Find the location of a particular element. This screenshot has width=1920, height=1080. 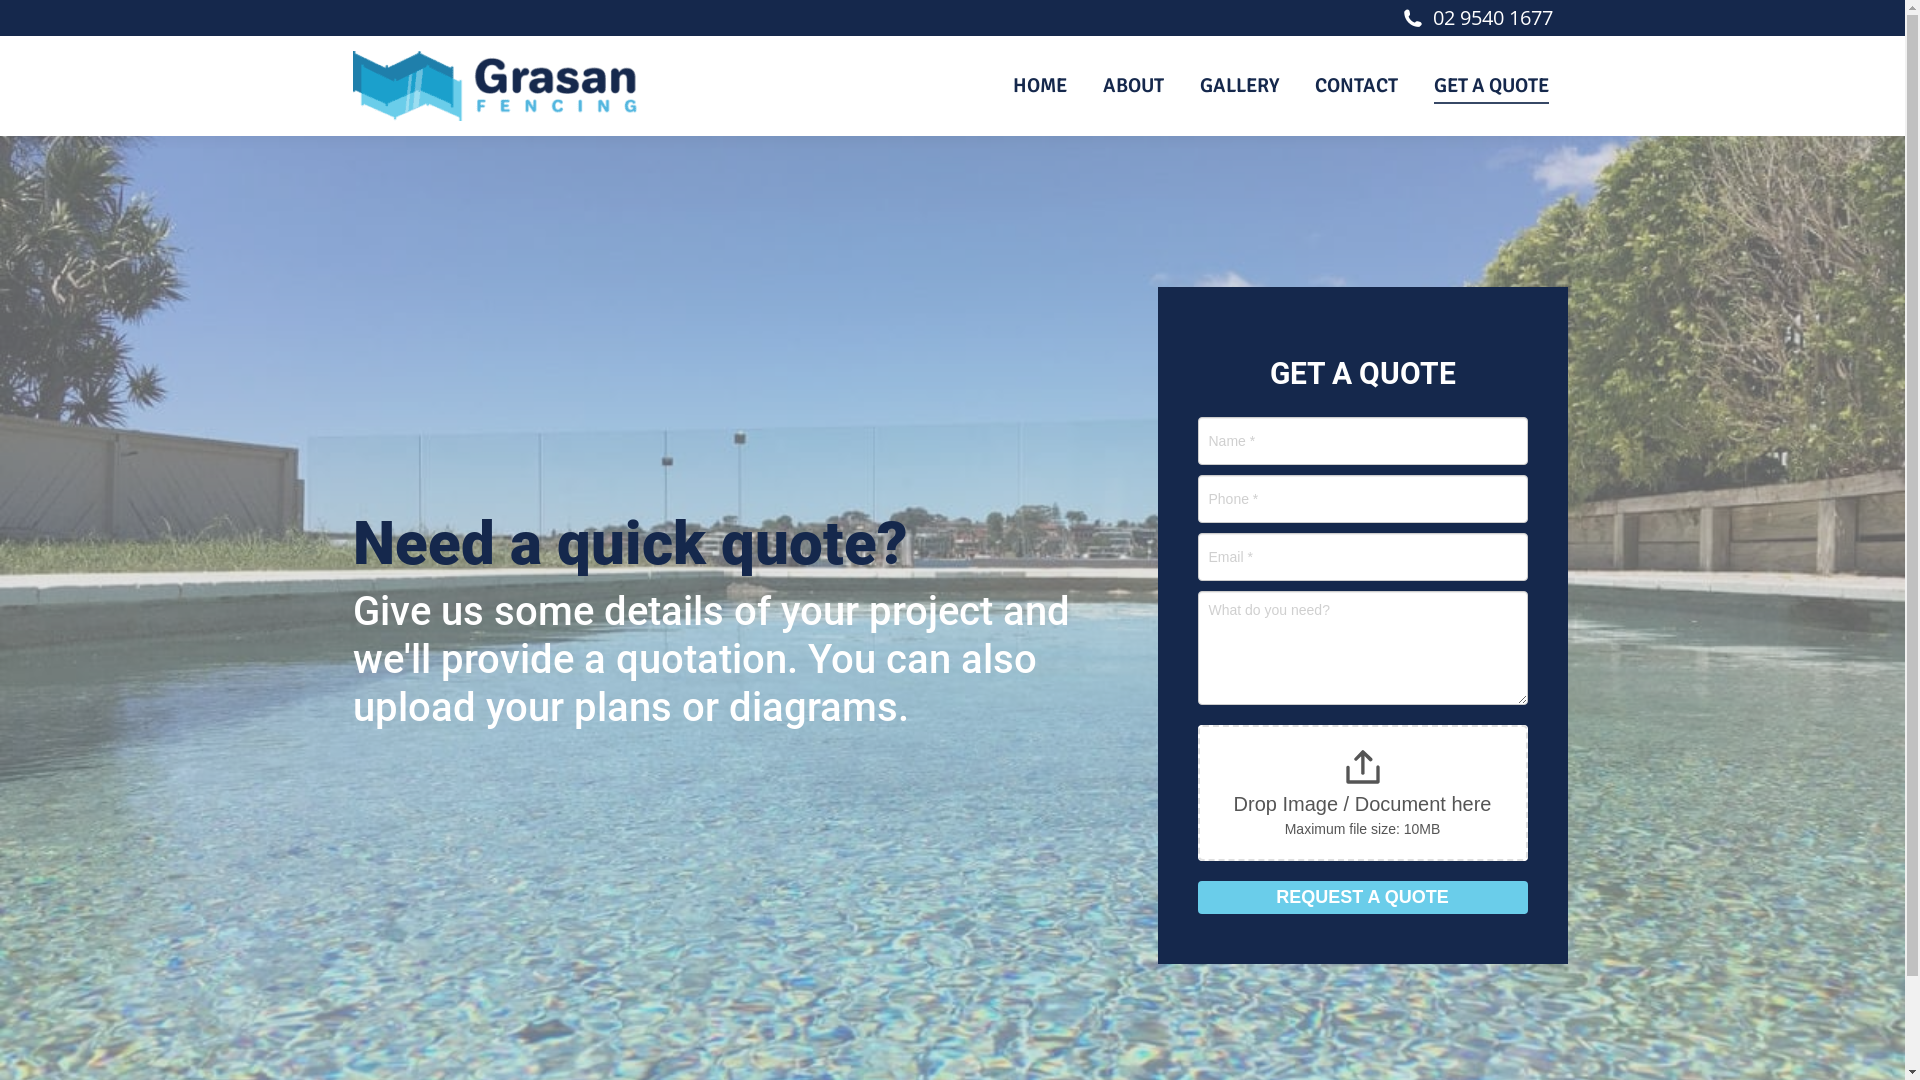

CONTACT is located at coordinates (1356, 86).